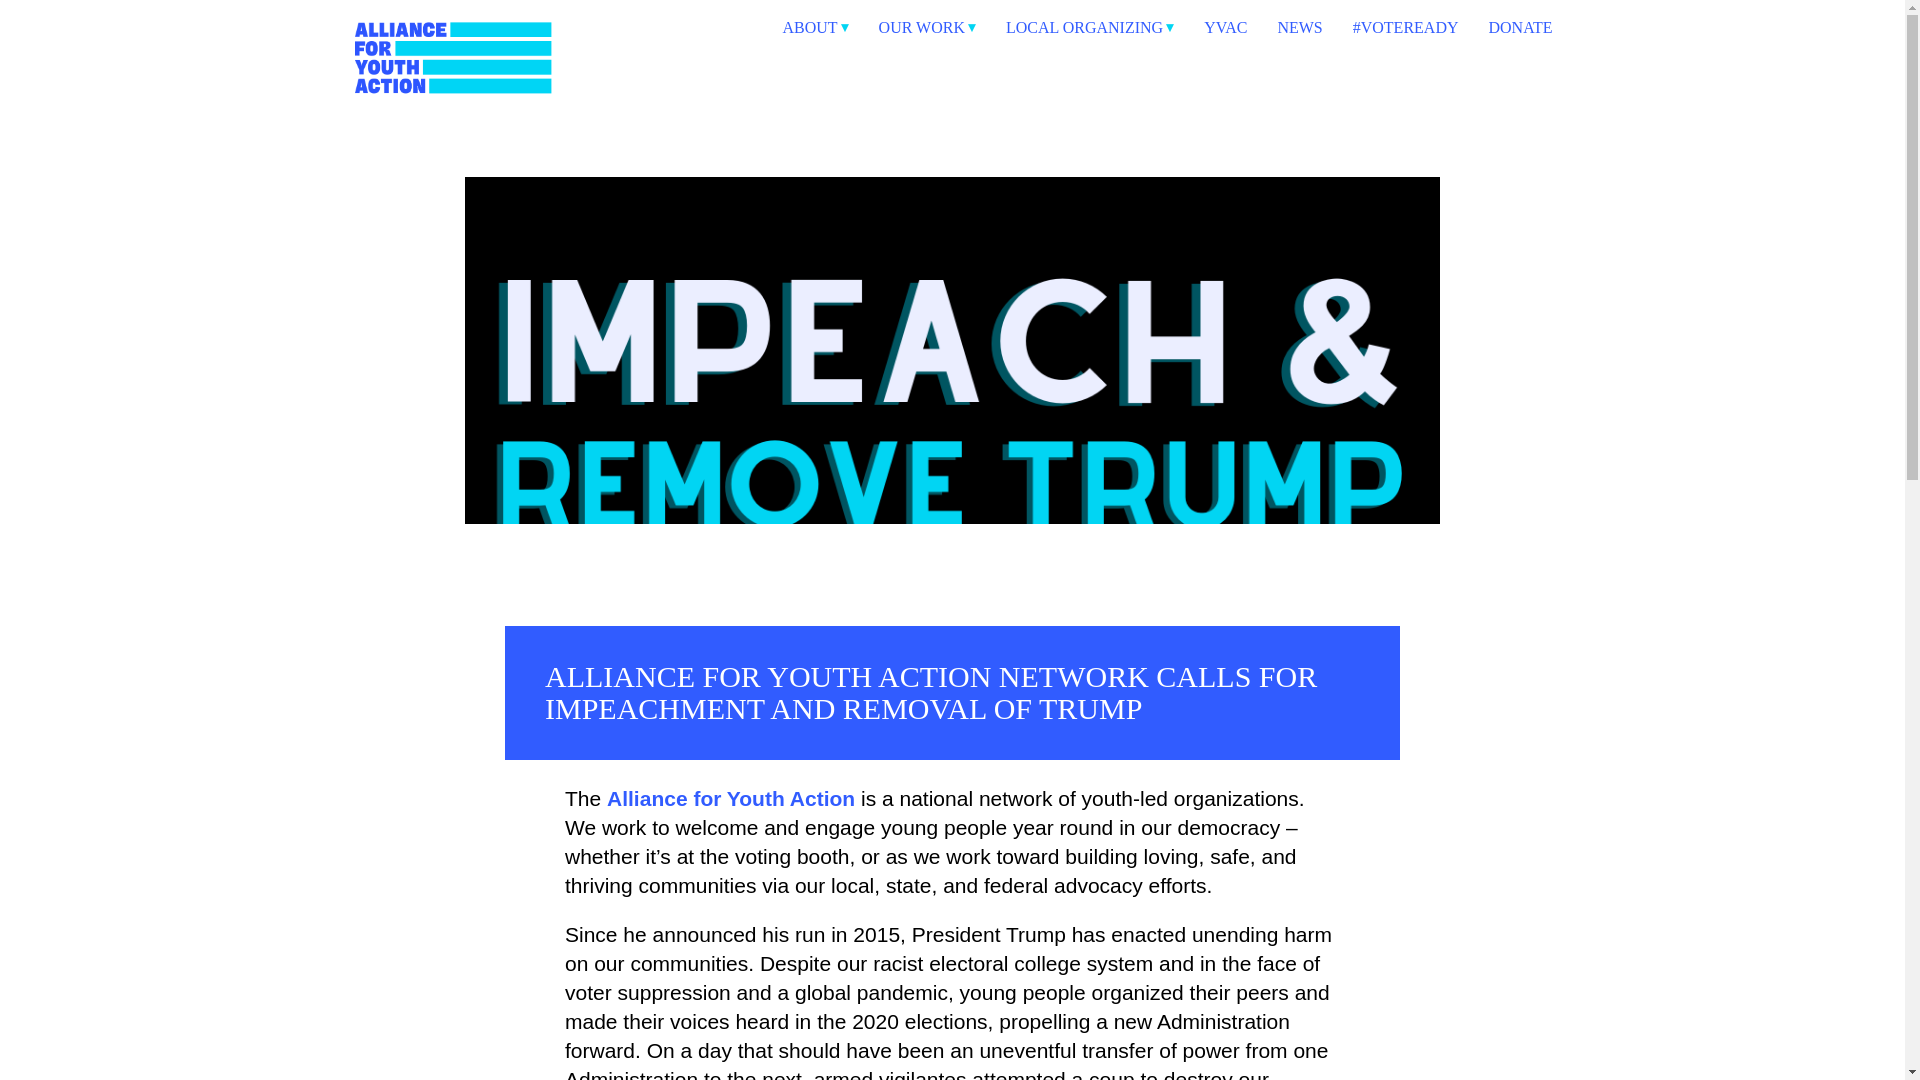  What do you see at coordinates (814, 27) in the screenshot?
I see `ABOUT` at bounding box center [814, 27].